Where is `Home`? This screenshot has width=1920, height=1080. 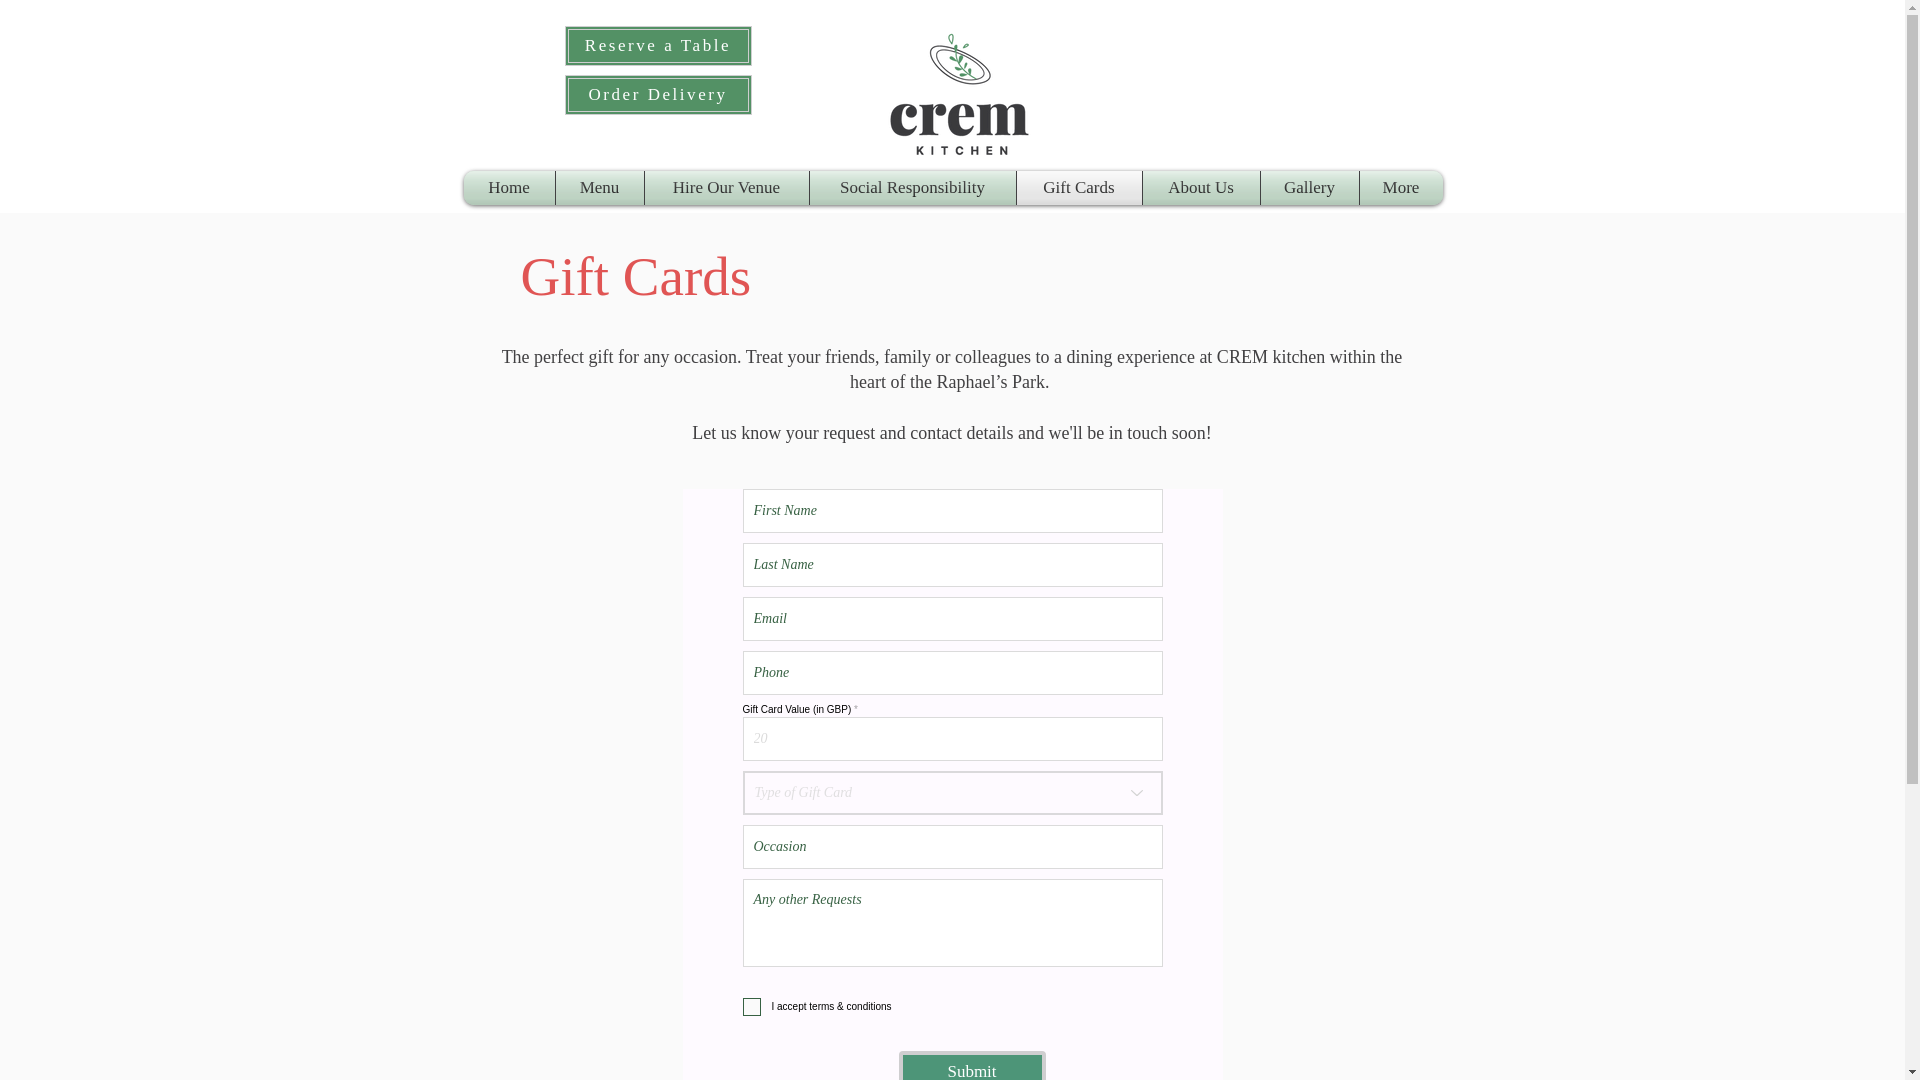 Home is located at coordinates (509, 188).